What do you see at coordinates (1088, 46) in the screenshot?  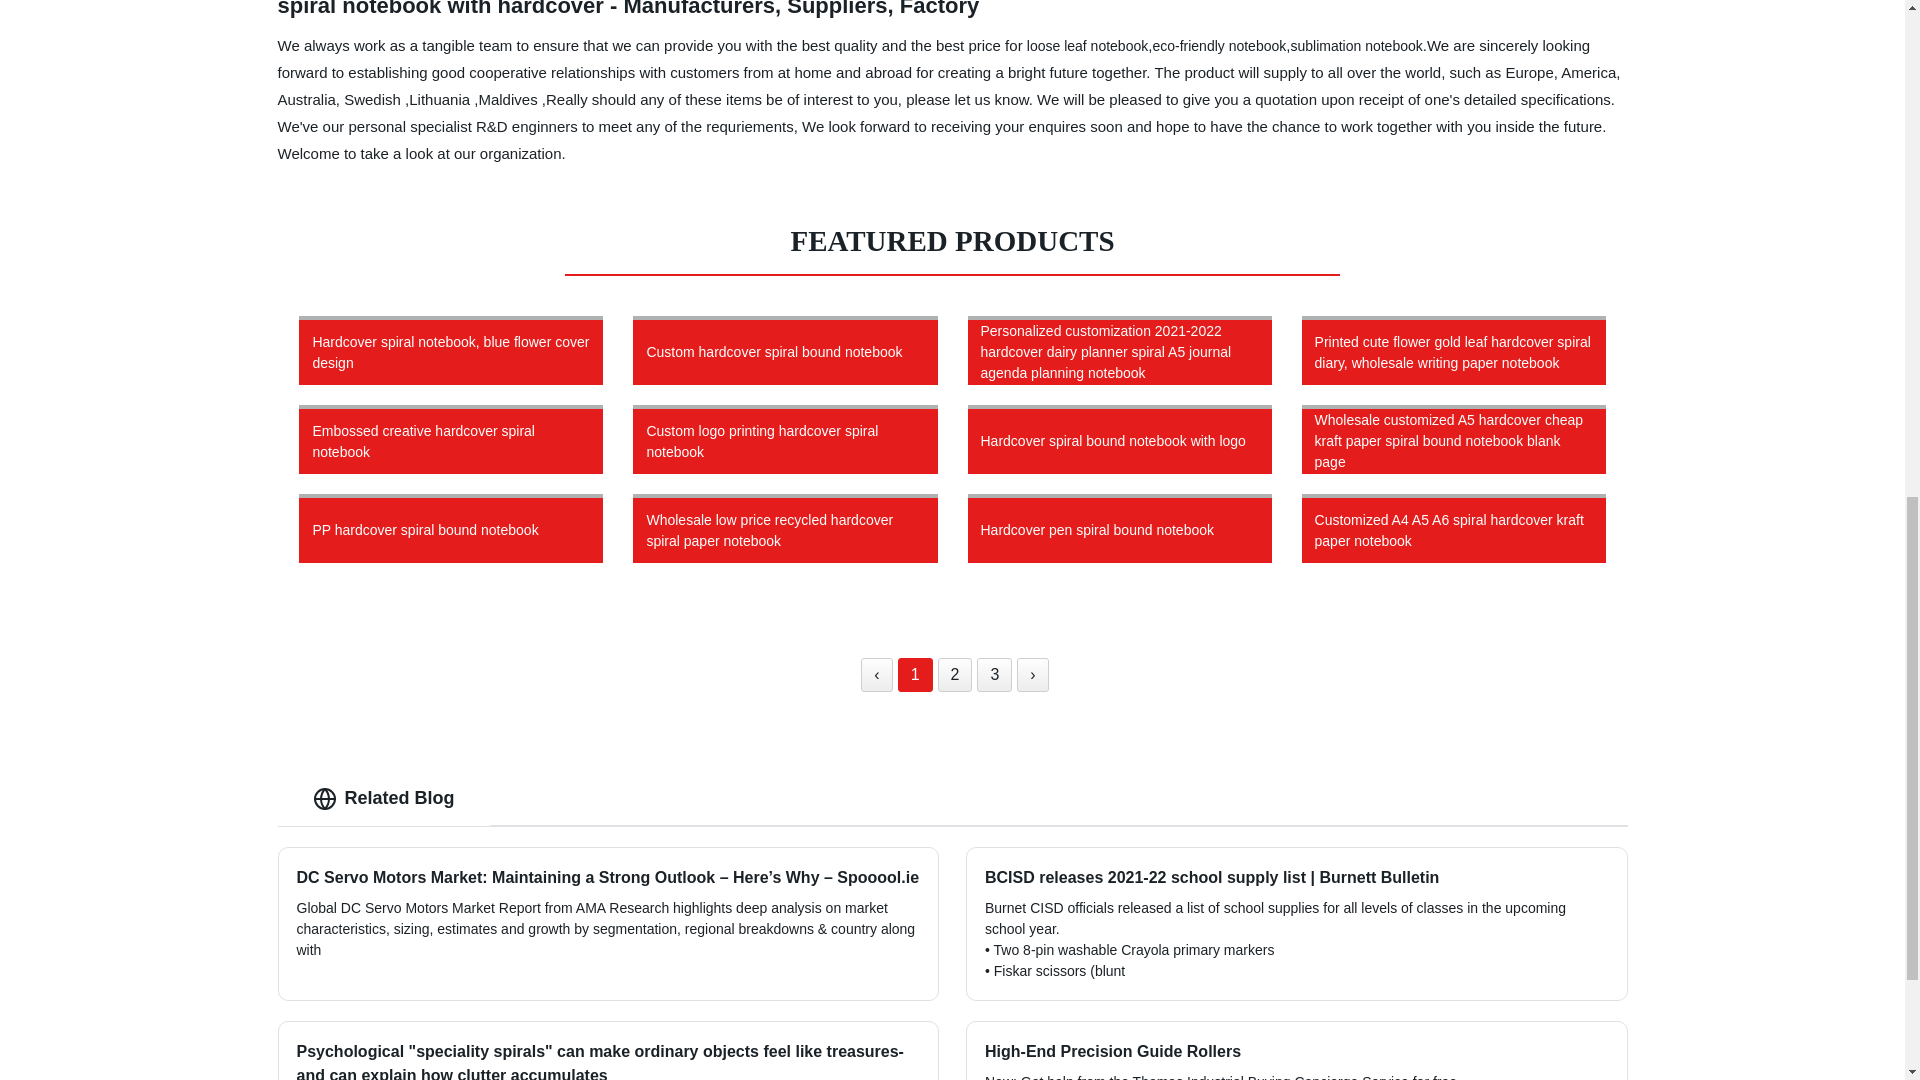 I see `loose leaf notebook` at bounding box center [1088, 46].